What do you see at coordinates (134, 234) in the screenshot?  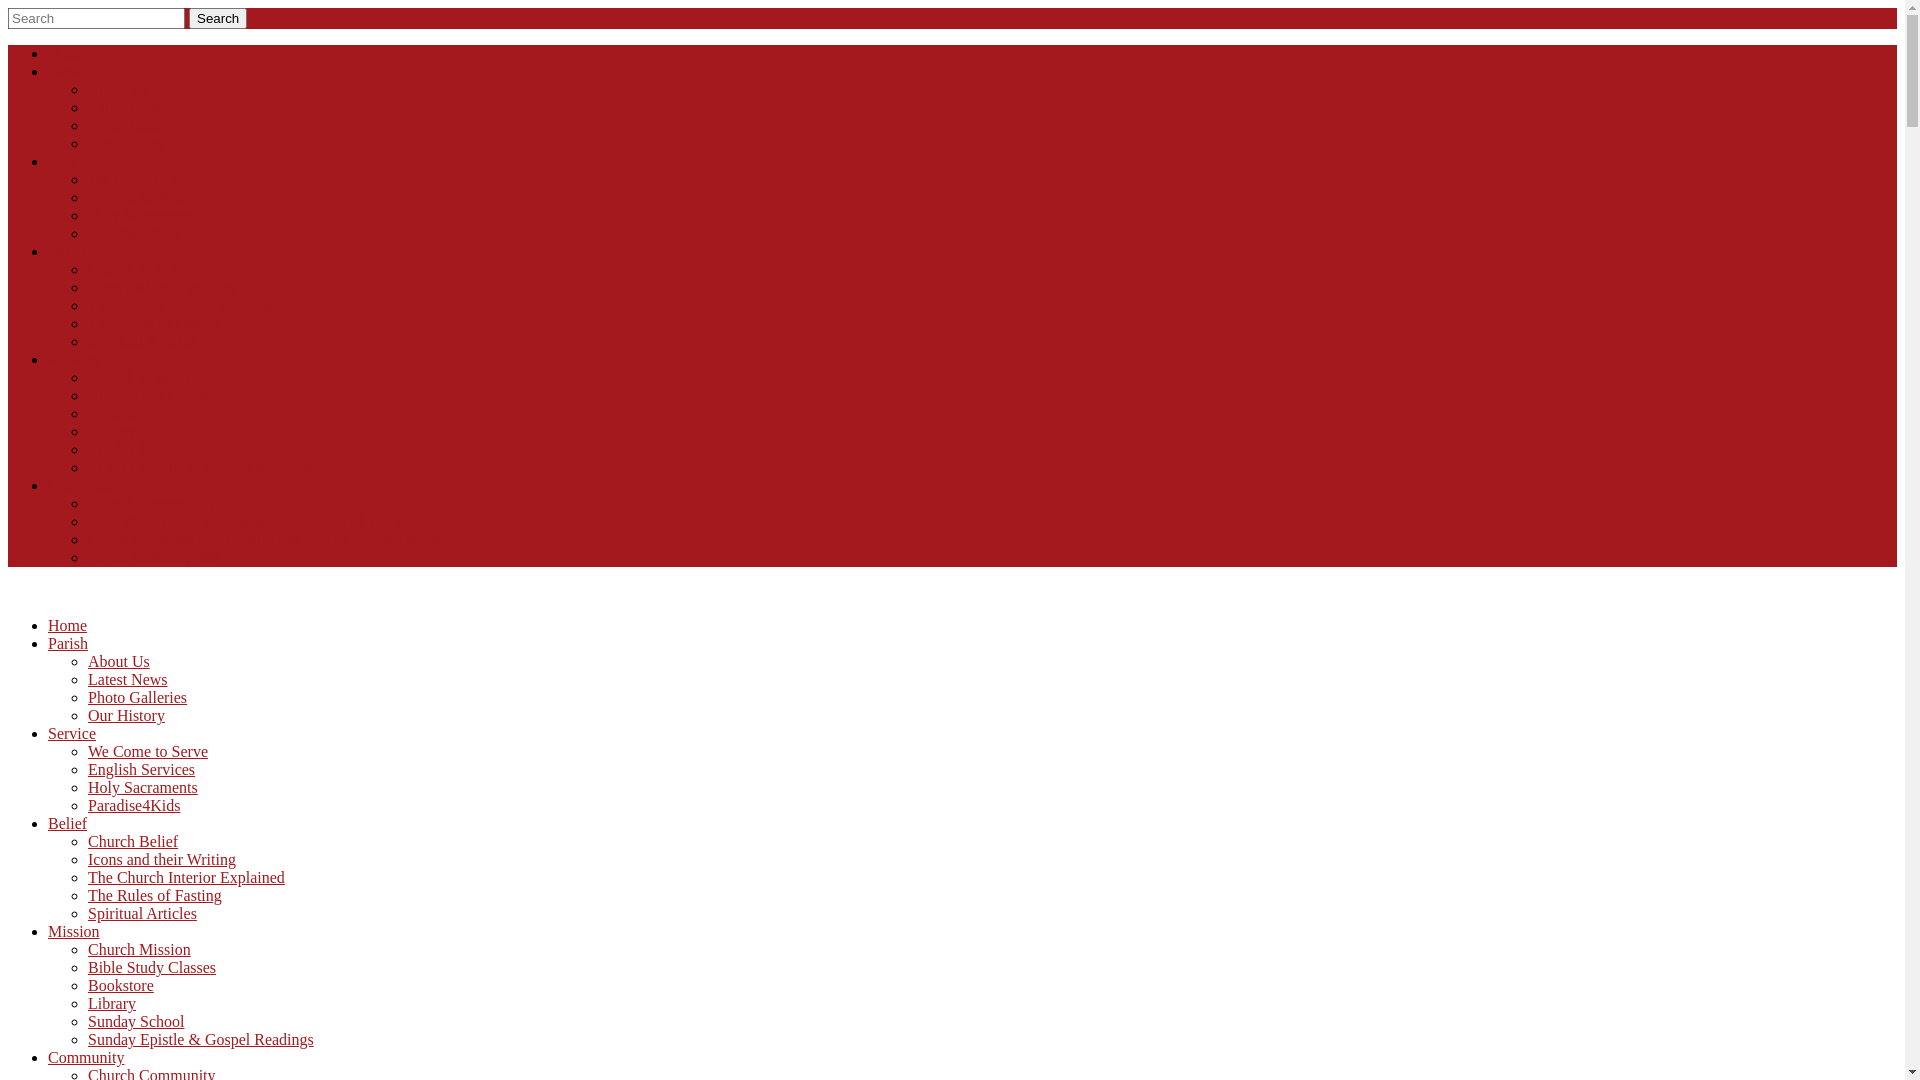 I see `Paradise4Kids` at bounding box center [134, 234].